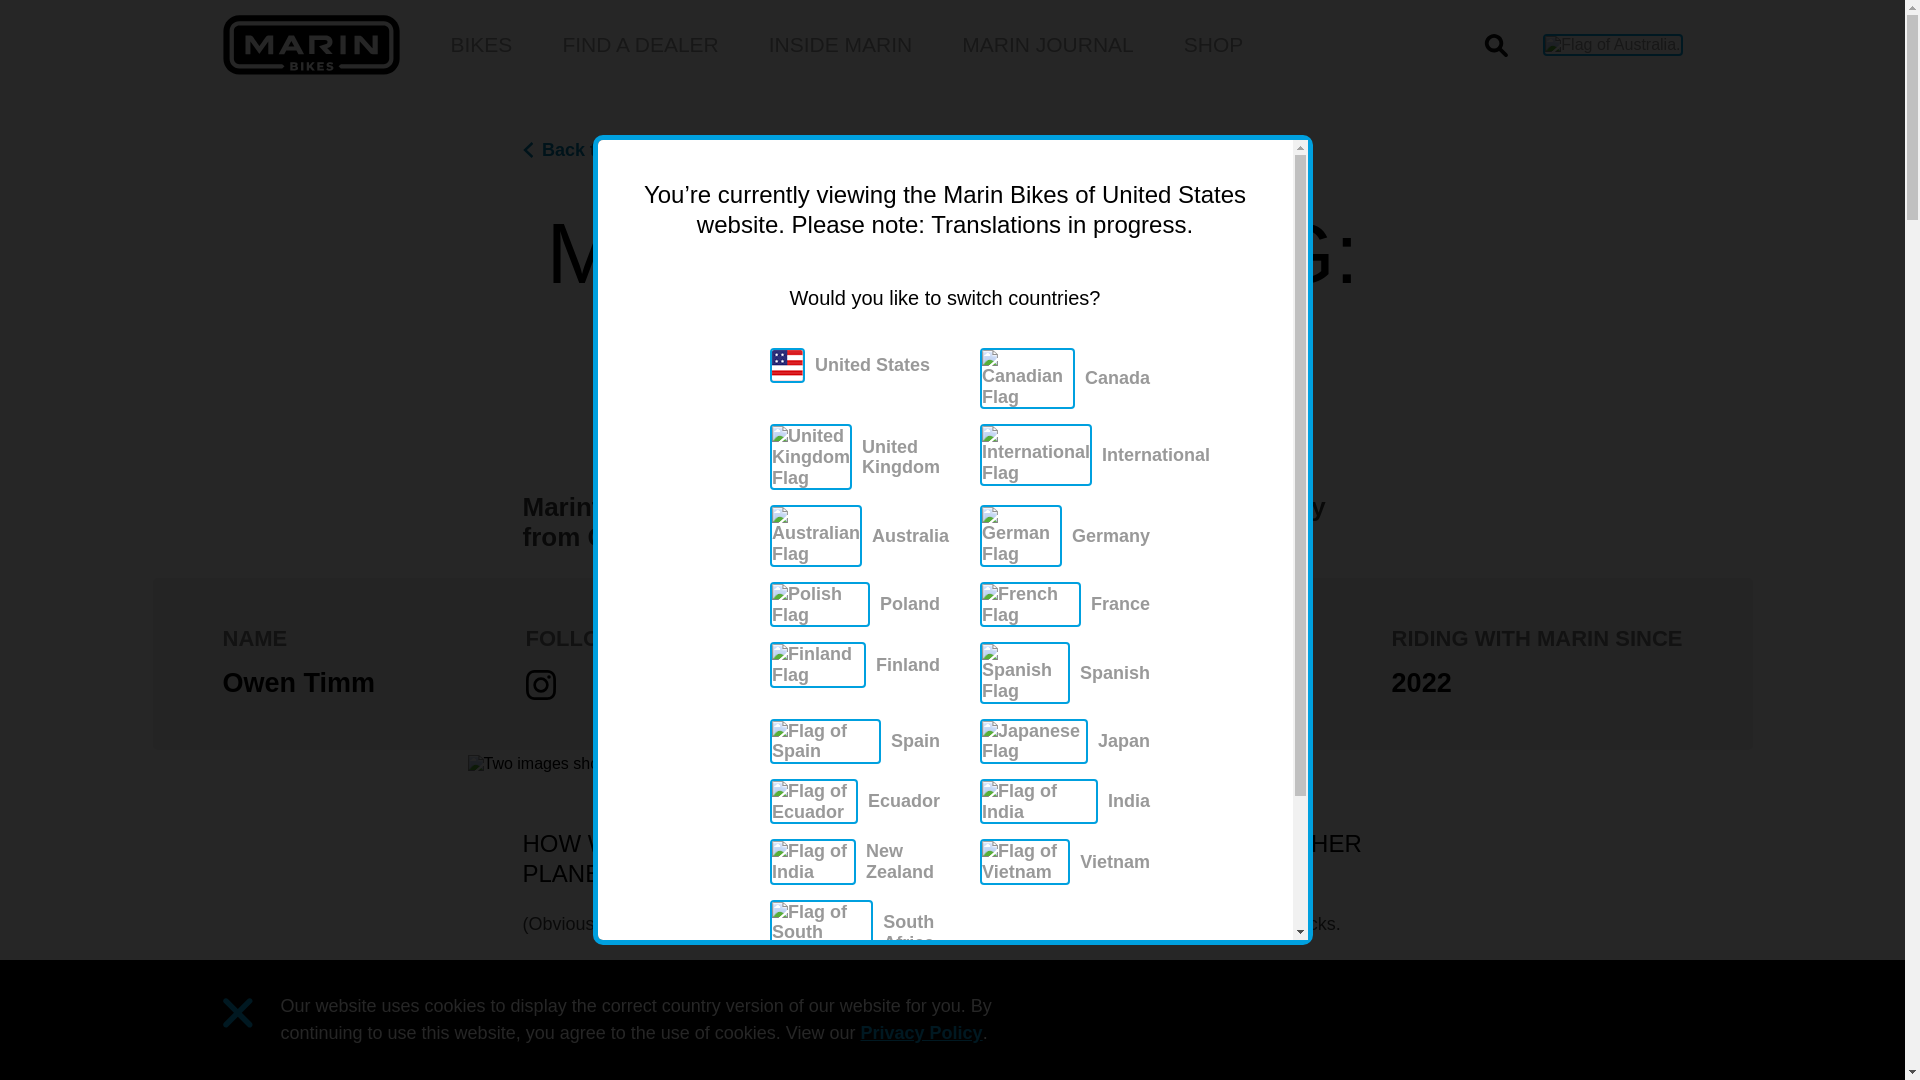  I want to click on INSIDE MARIN, so click(1048, 45).